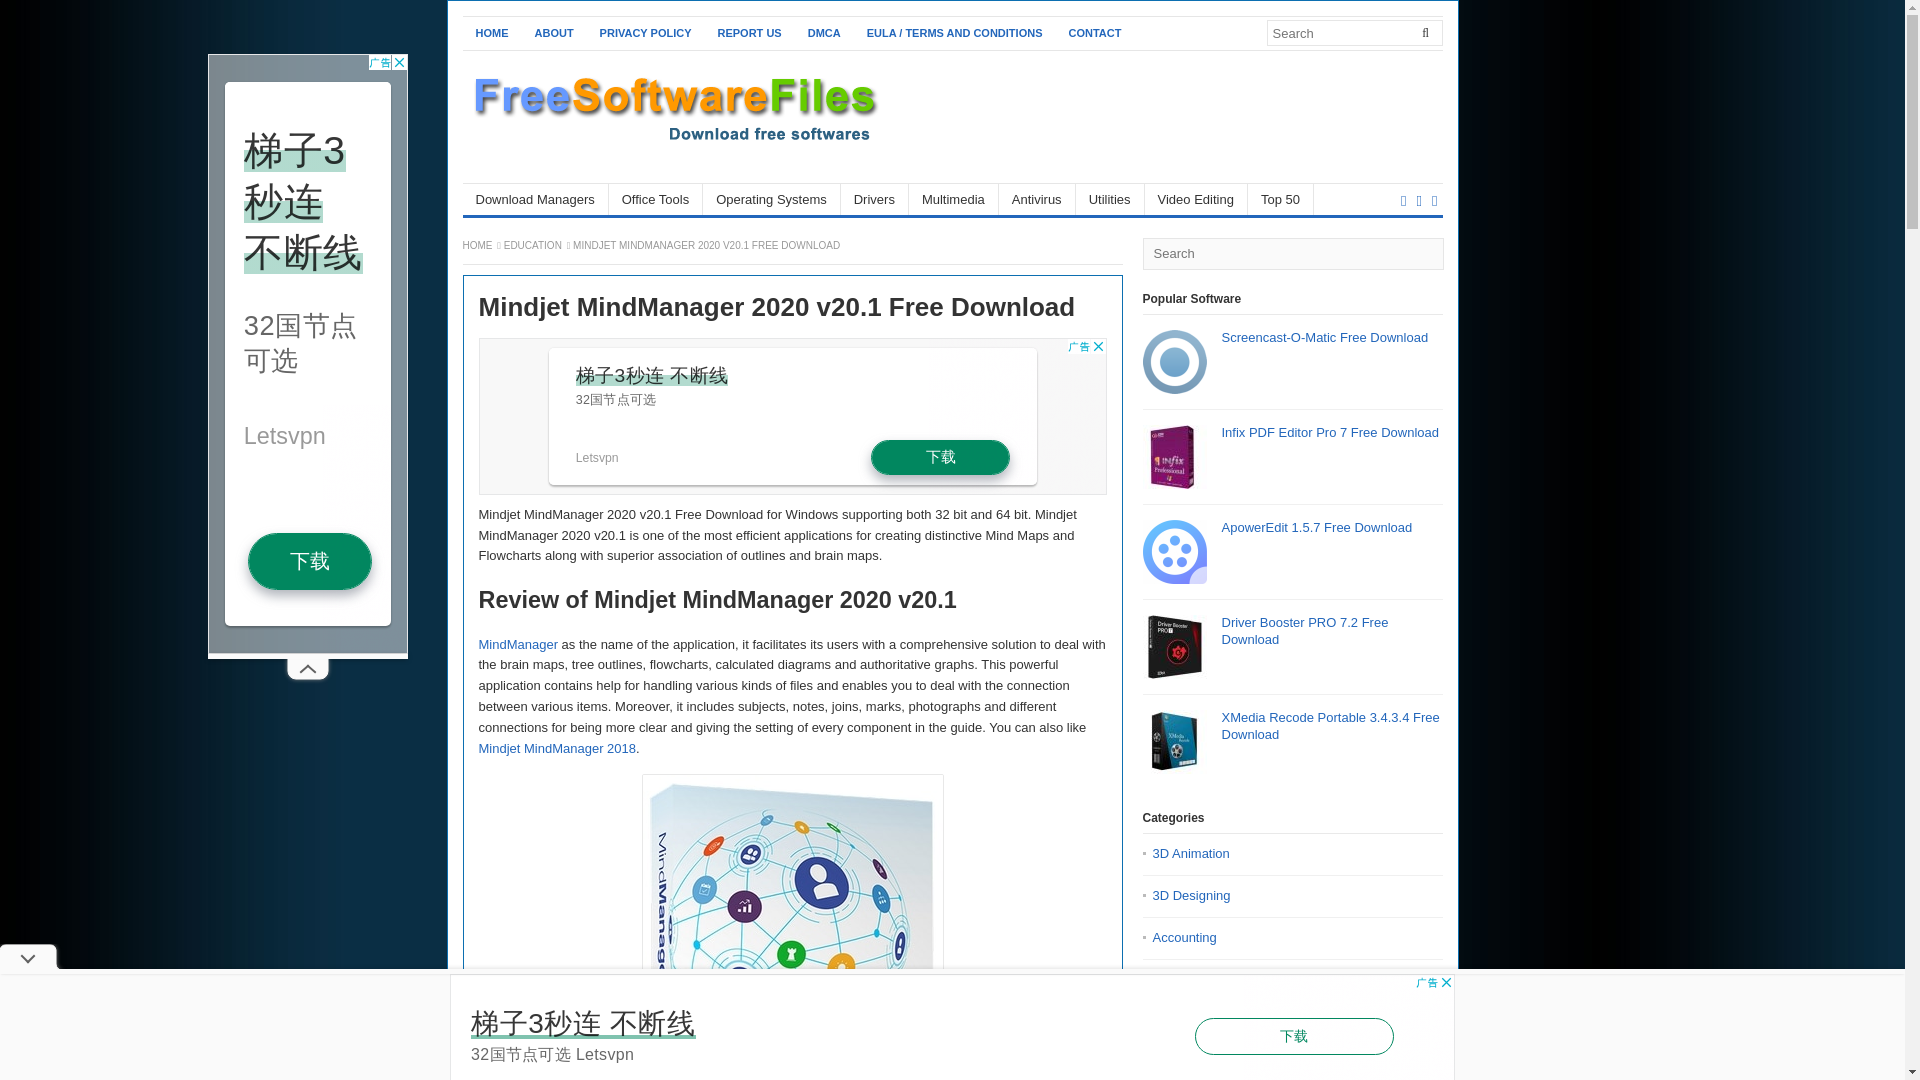  What do you see at coordinates (491, 33) in the screenshot?
I see `HOME` at bounding box center [491, 33].